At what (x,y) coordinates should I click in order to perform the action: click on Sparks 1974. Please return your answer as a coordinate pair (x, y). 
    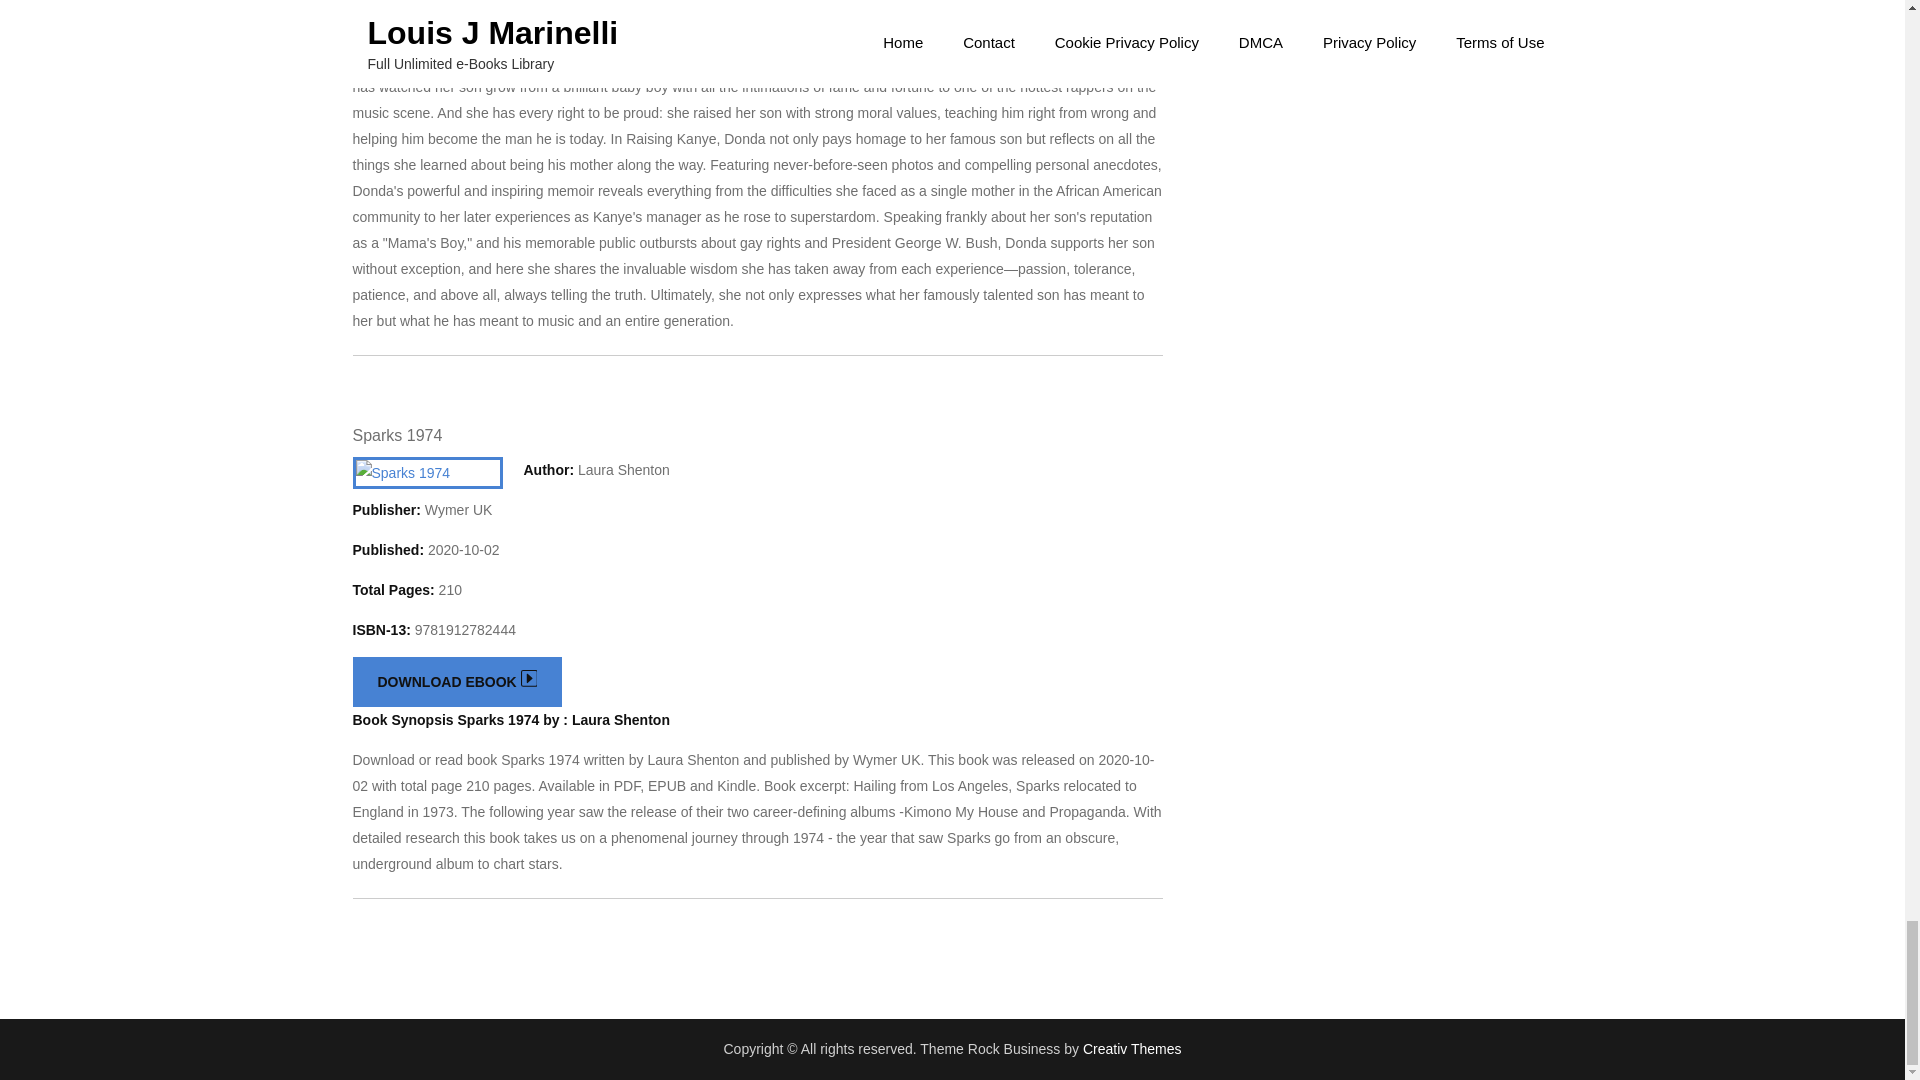
    Looking at the image, I should click on (396, 434).